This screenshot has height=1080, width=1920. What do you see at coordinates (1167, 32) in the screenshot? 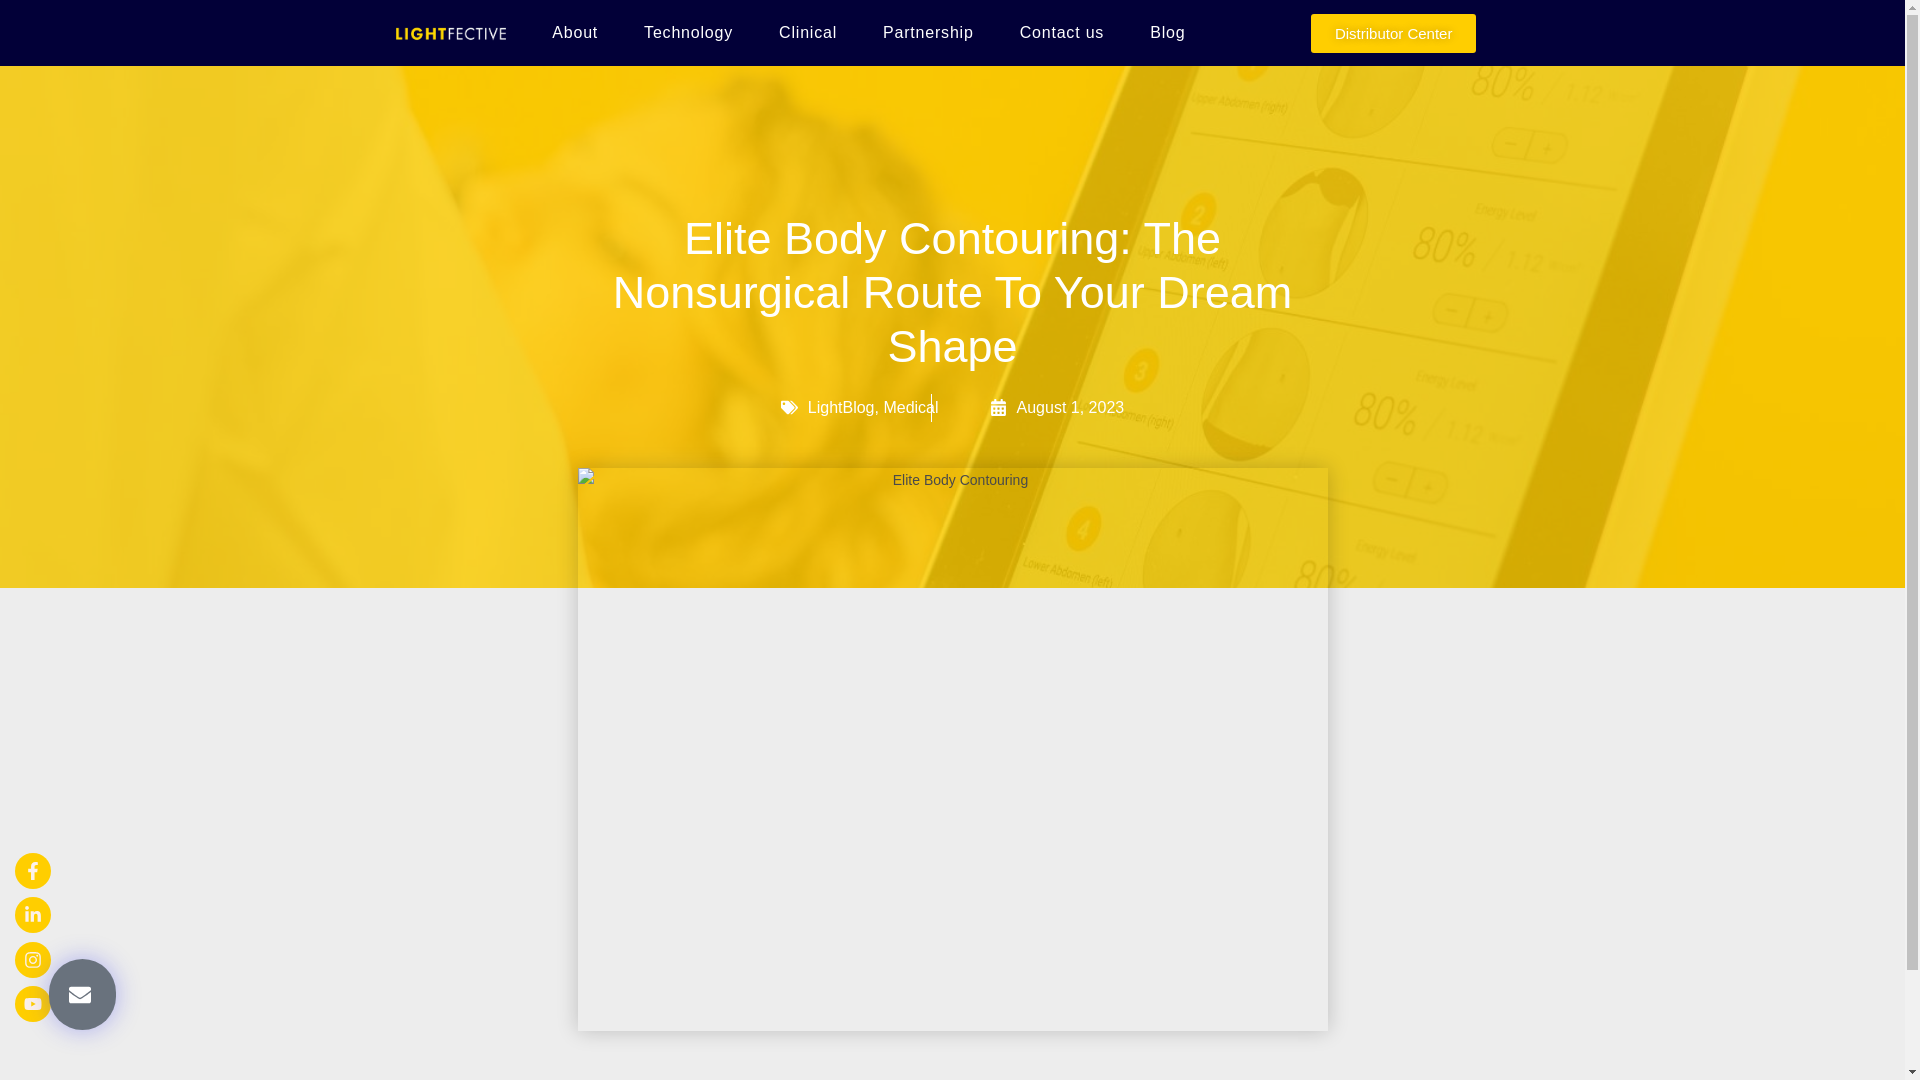
I see `Blog` at bounding box center [1167, 32].